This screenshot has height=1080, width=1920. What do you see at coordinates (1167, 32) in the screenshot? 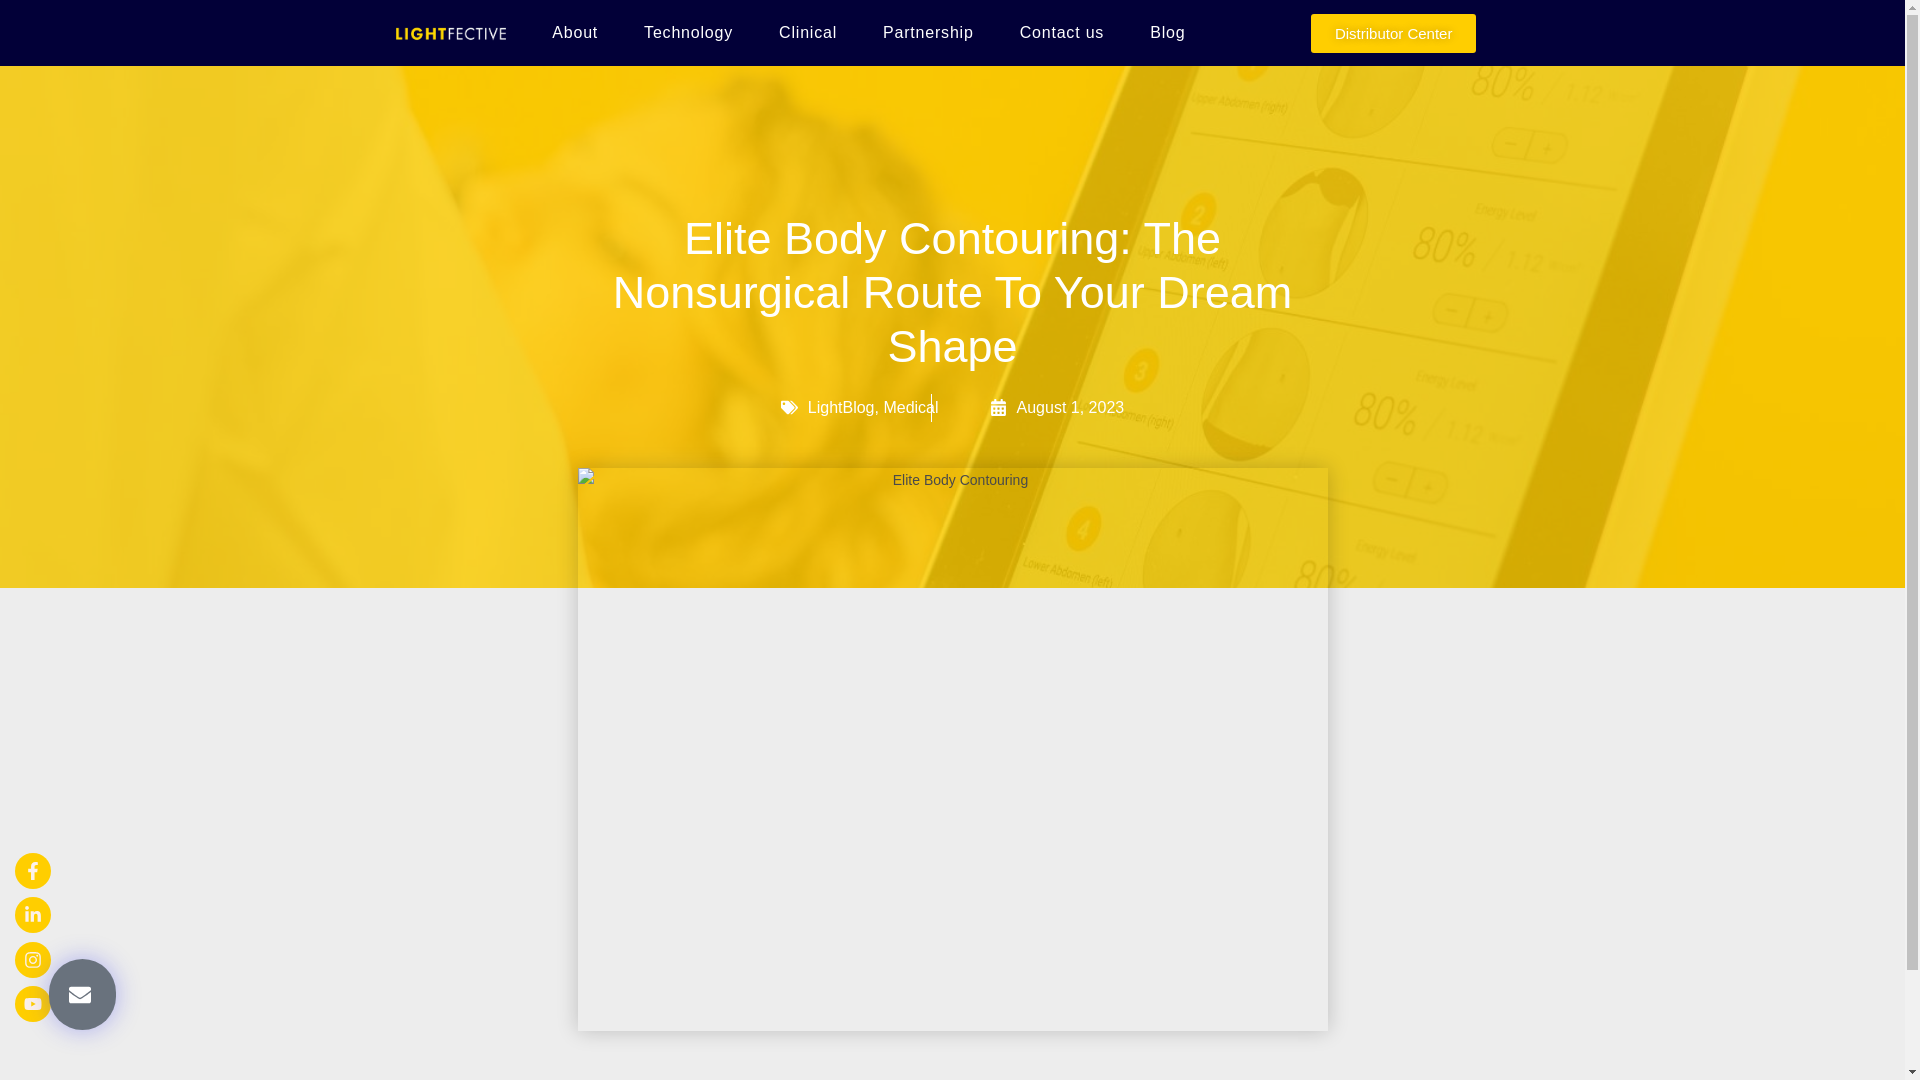
I see `Blog` at bounding box center [1167, 32].